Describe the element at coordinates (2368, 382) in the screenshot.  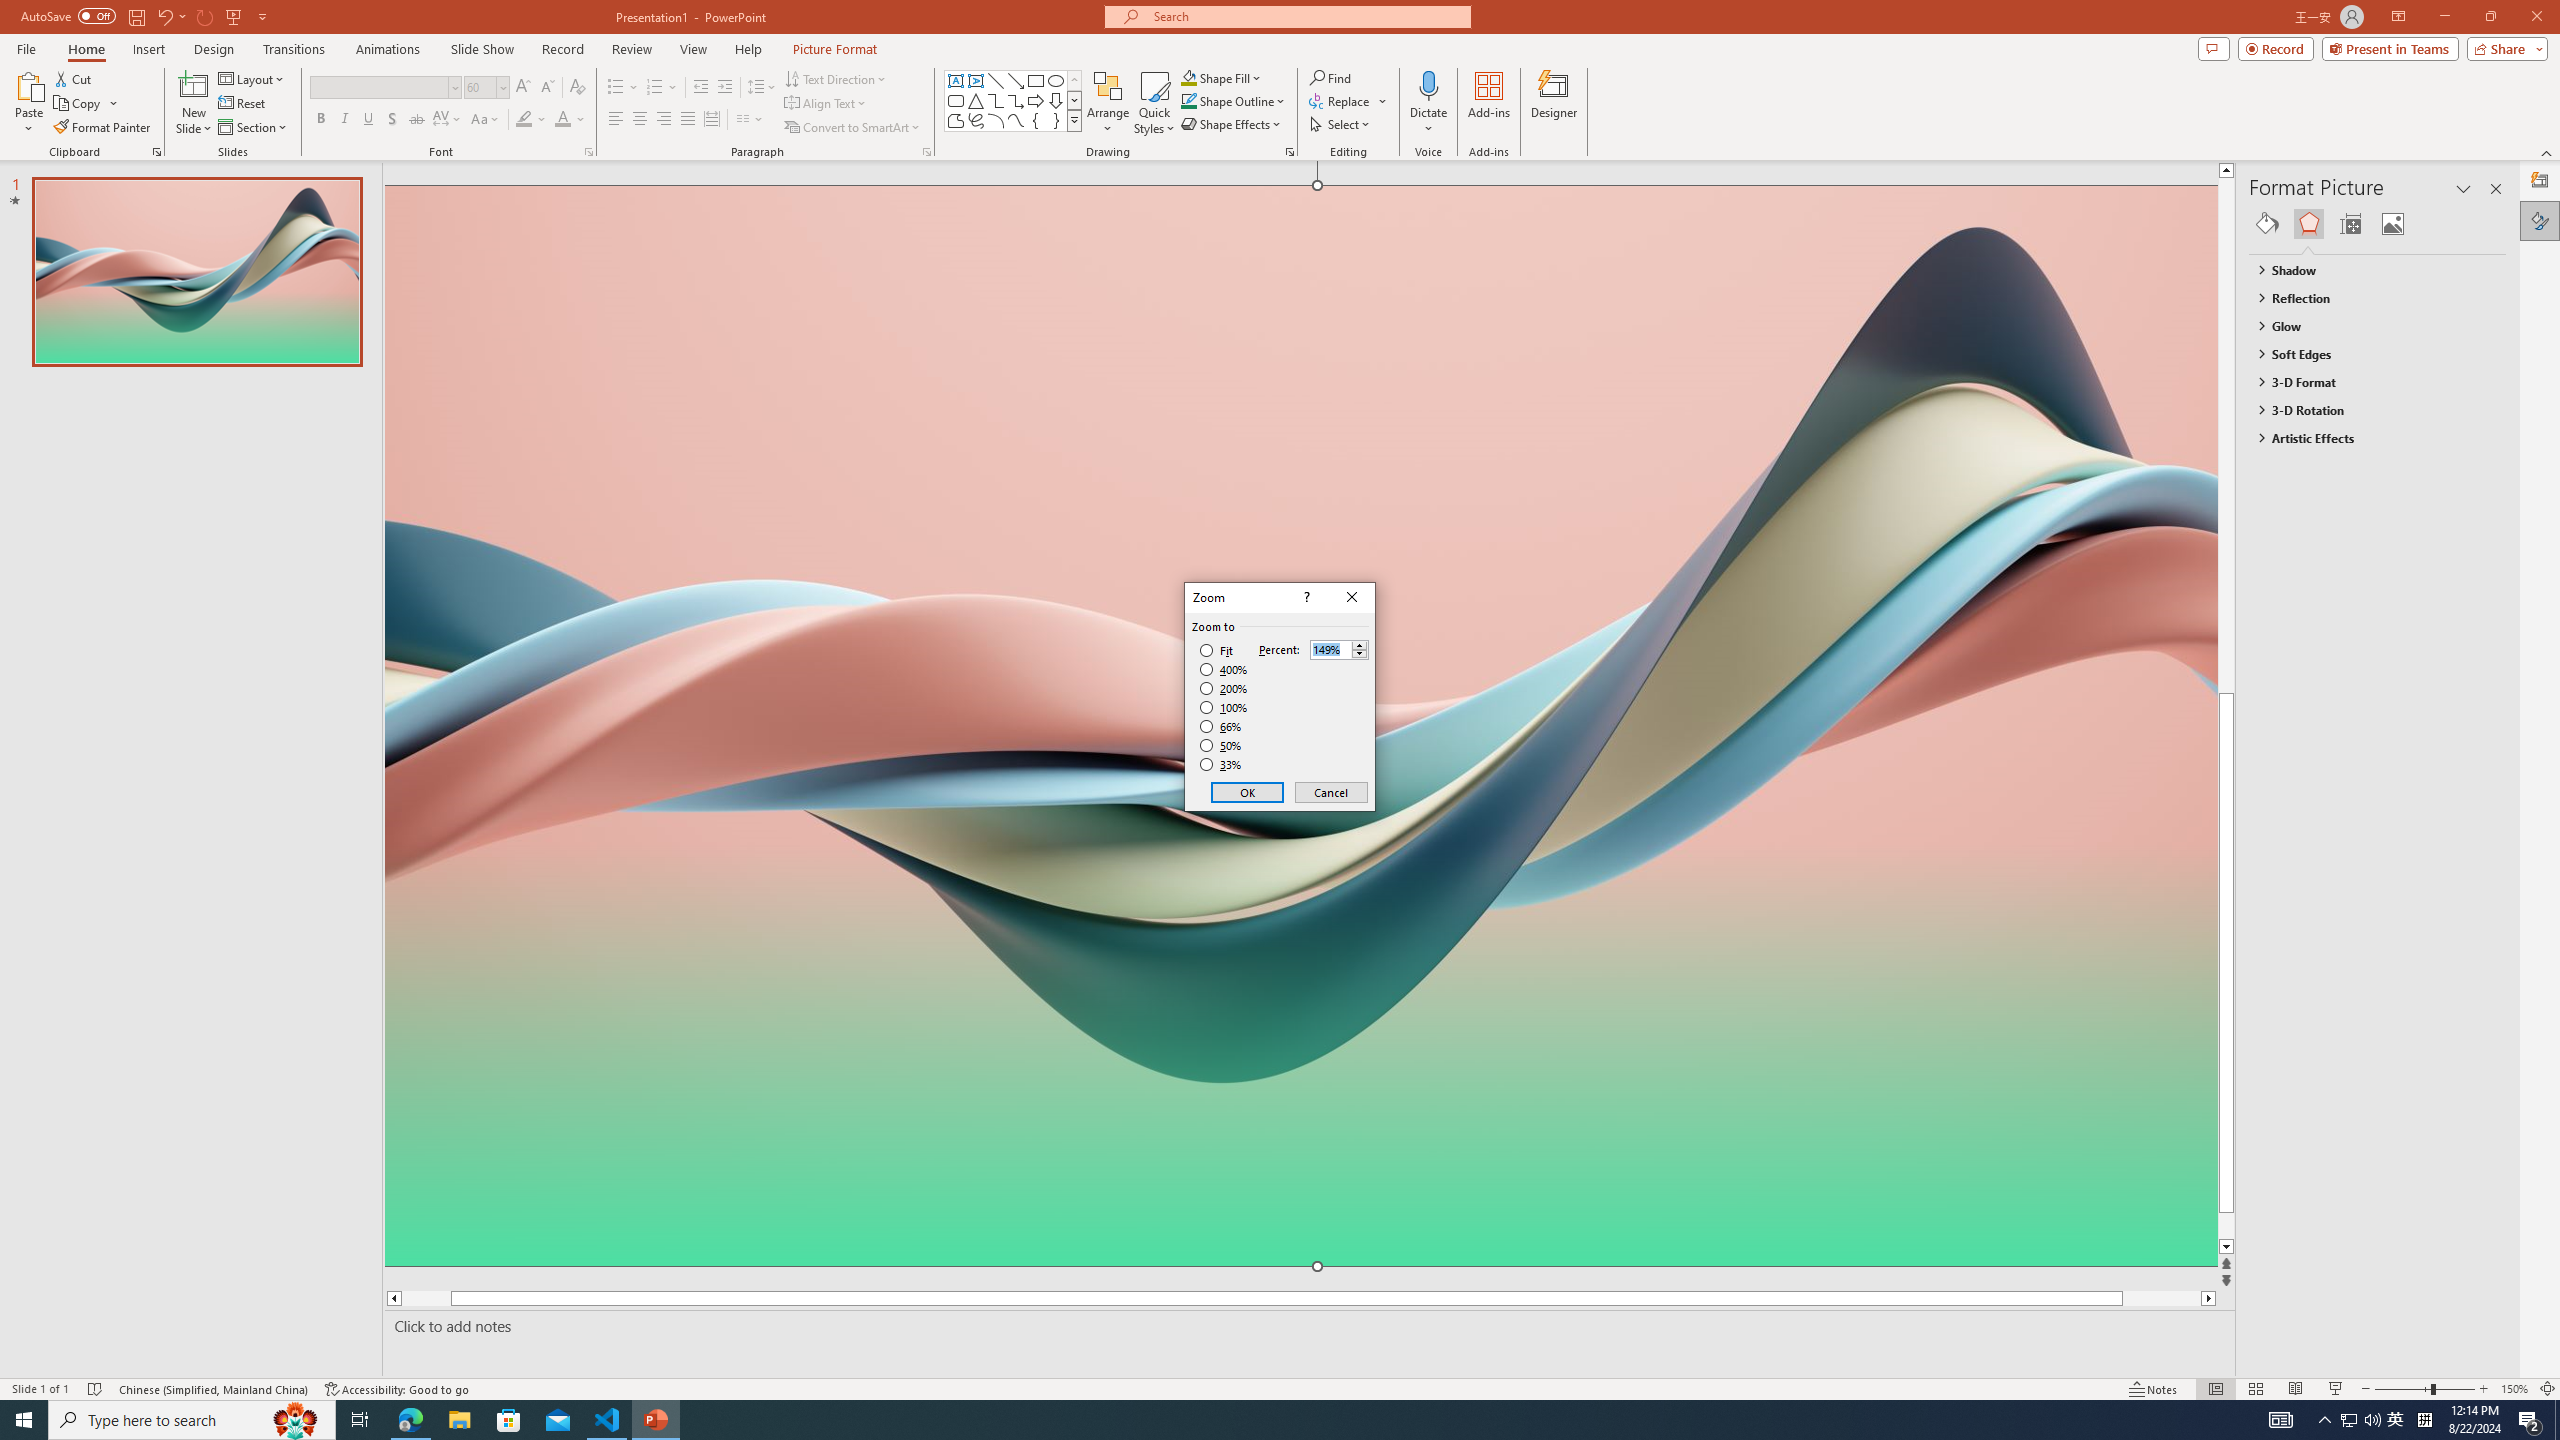
I see `3-D Format` at that location.